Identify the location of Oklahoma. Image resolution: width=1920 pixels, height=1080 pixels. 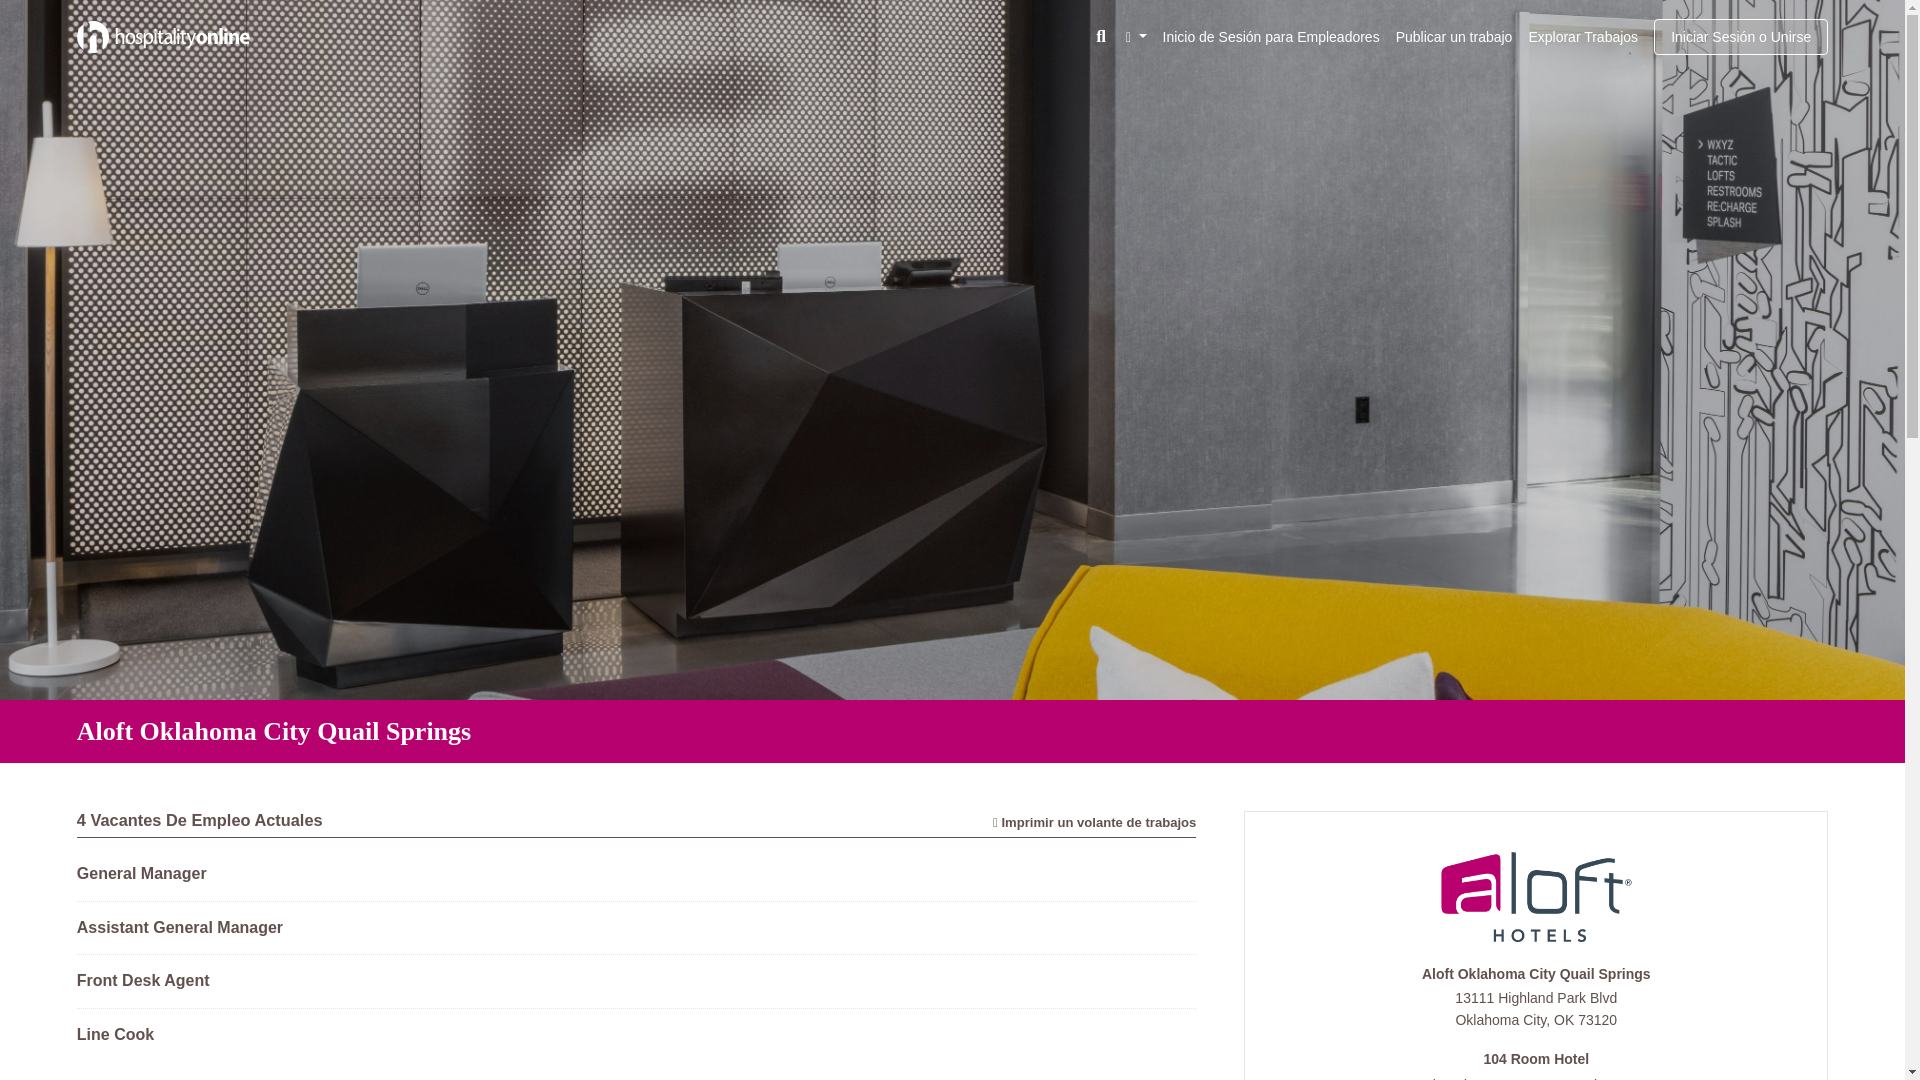
(1564, 1020).